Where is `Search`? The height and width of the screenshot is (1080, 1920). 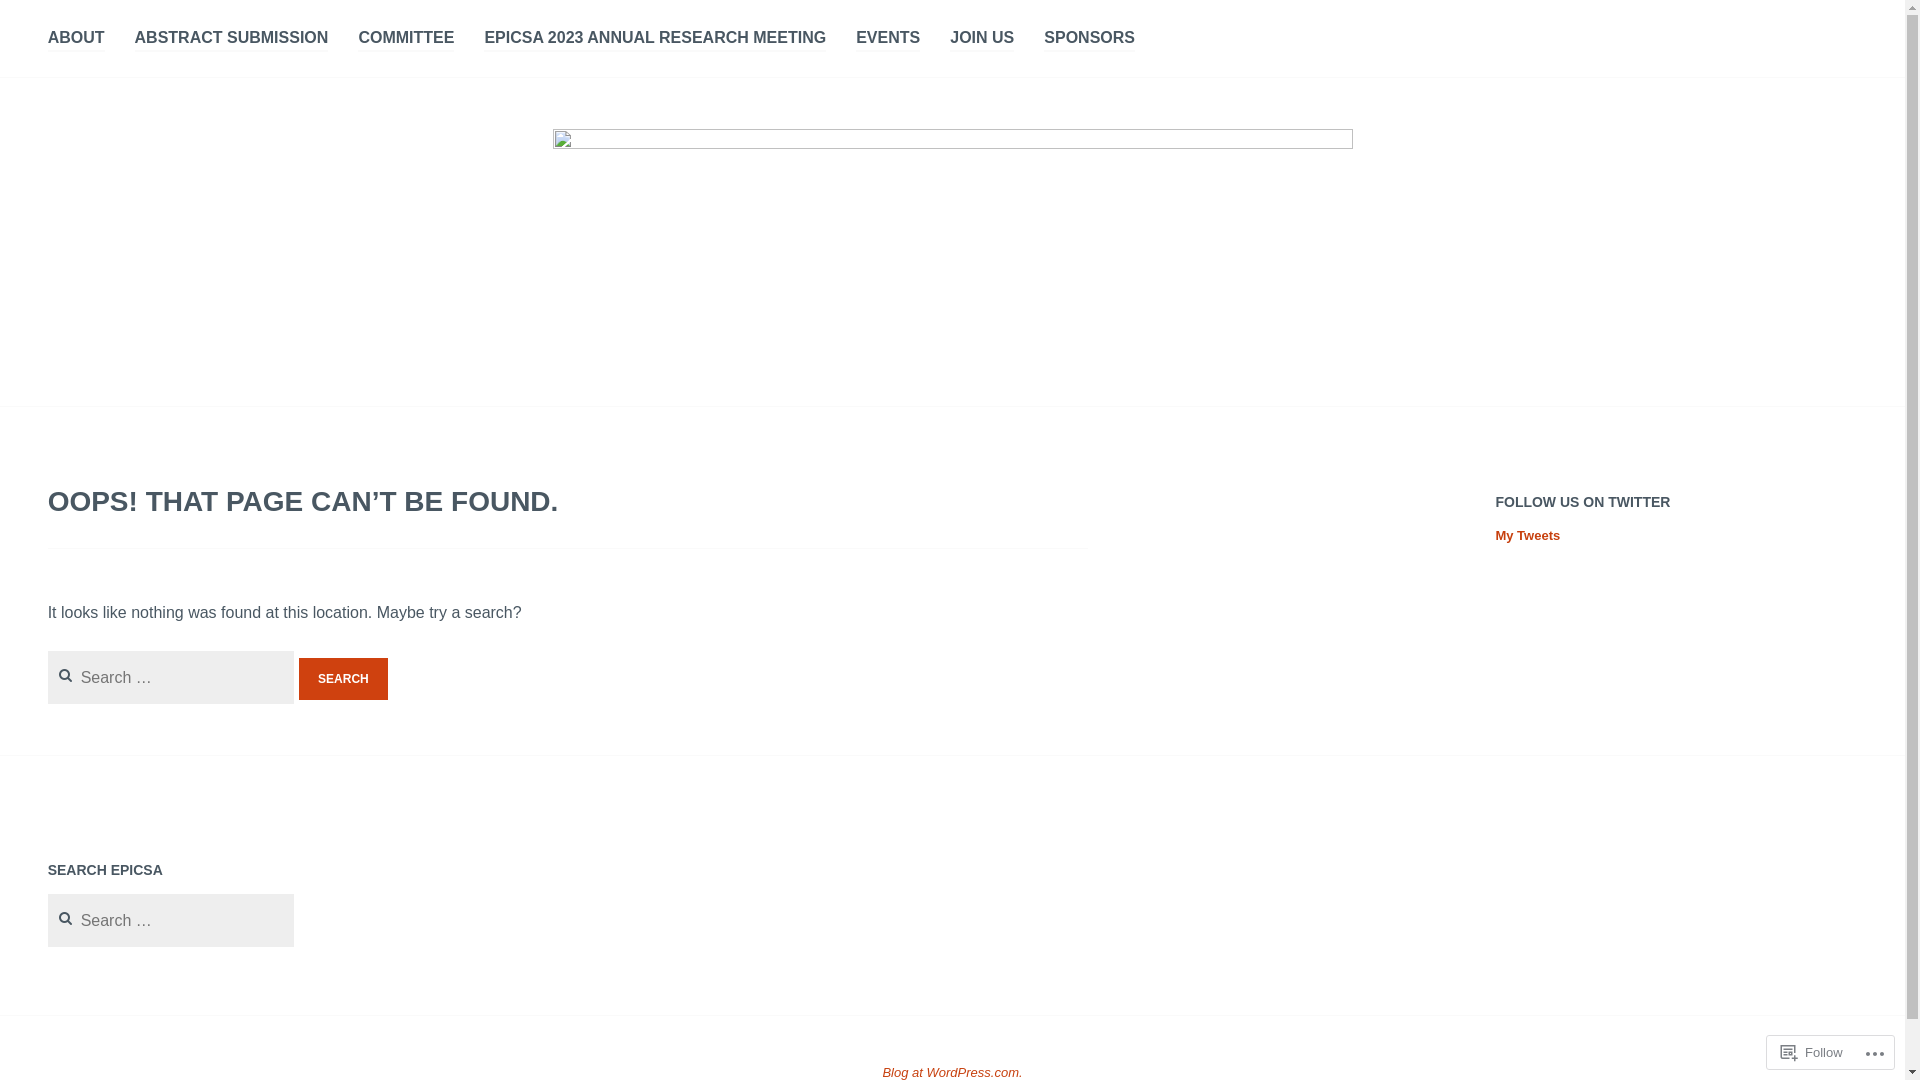
Search is located at coordinates (44, 21).